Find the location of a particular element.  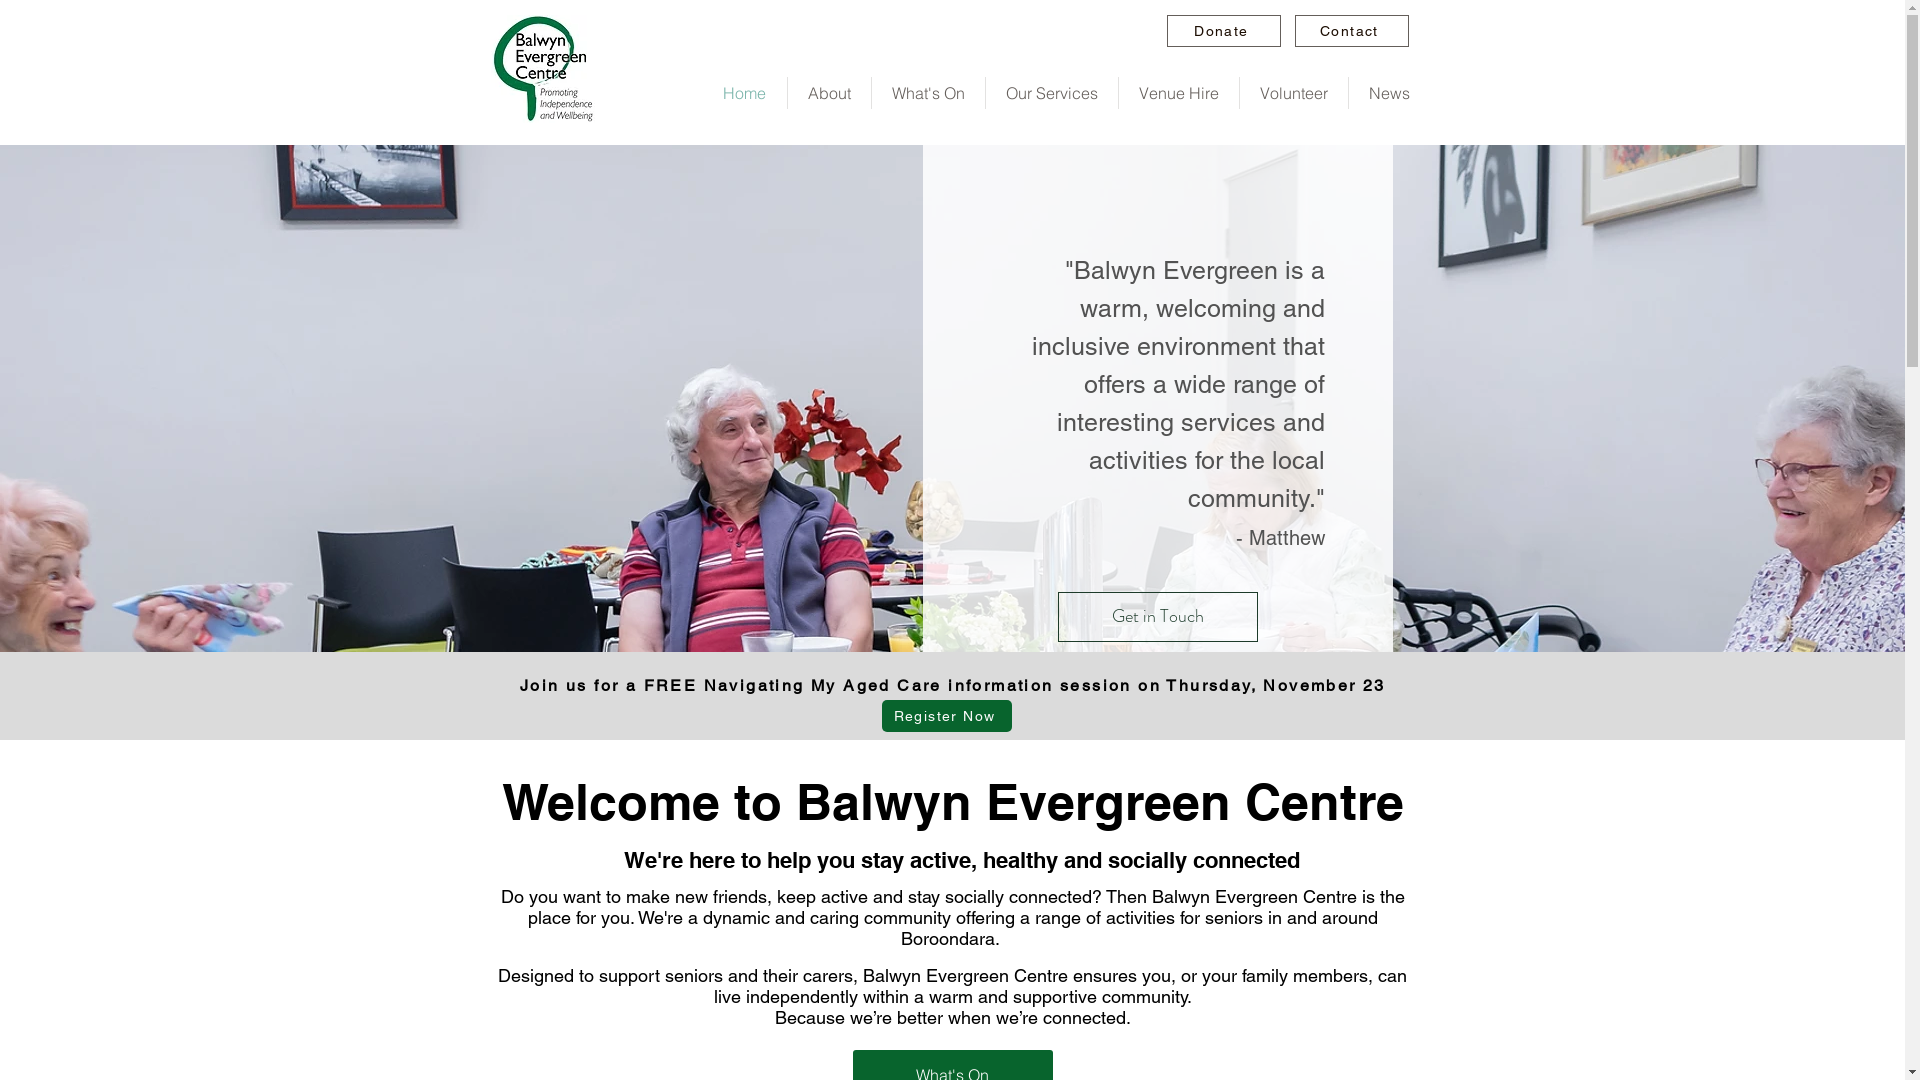

Home is located at coordinates (744, 93).